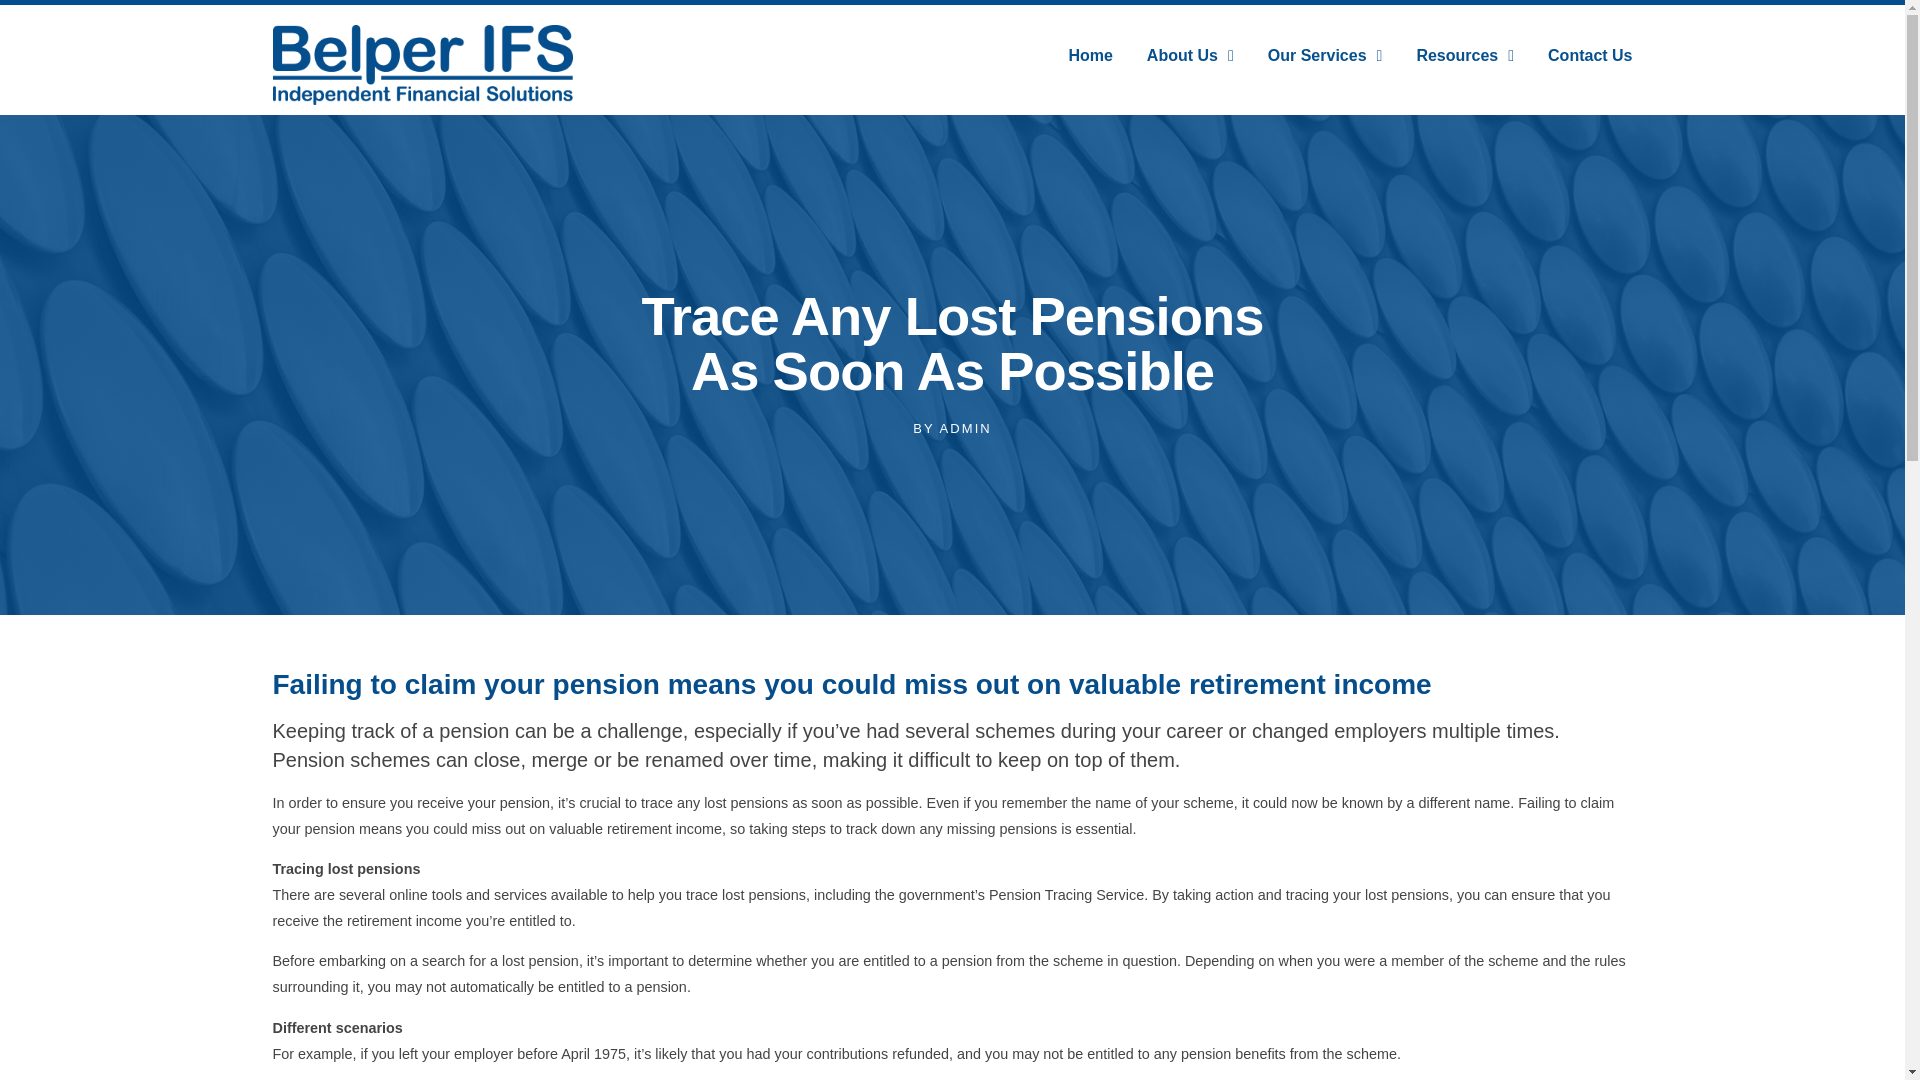 The width and height of the screenshot is (1920, 1080). I want to click on BY ADMIN, so click(952, 428).